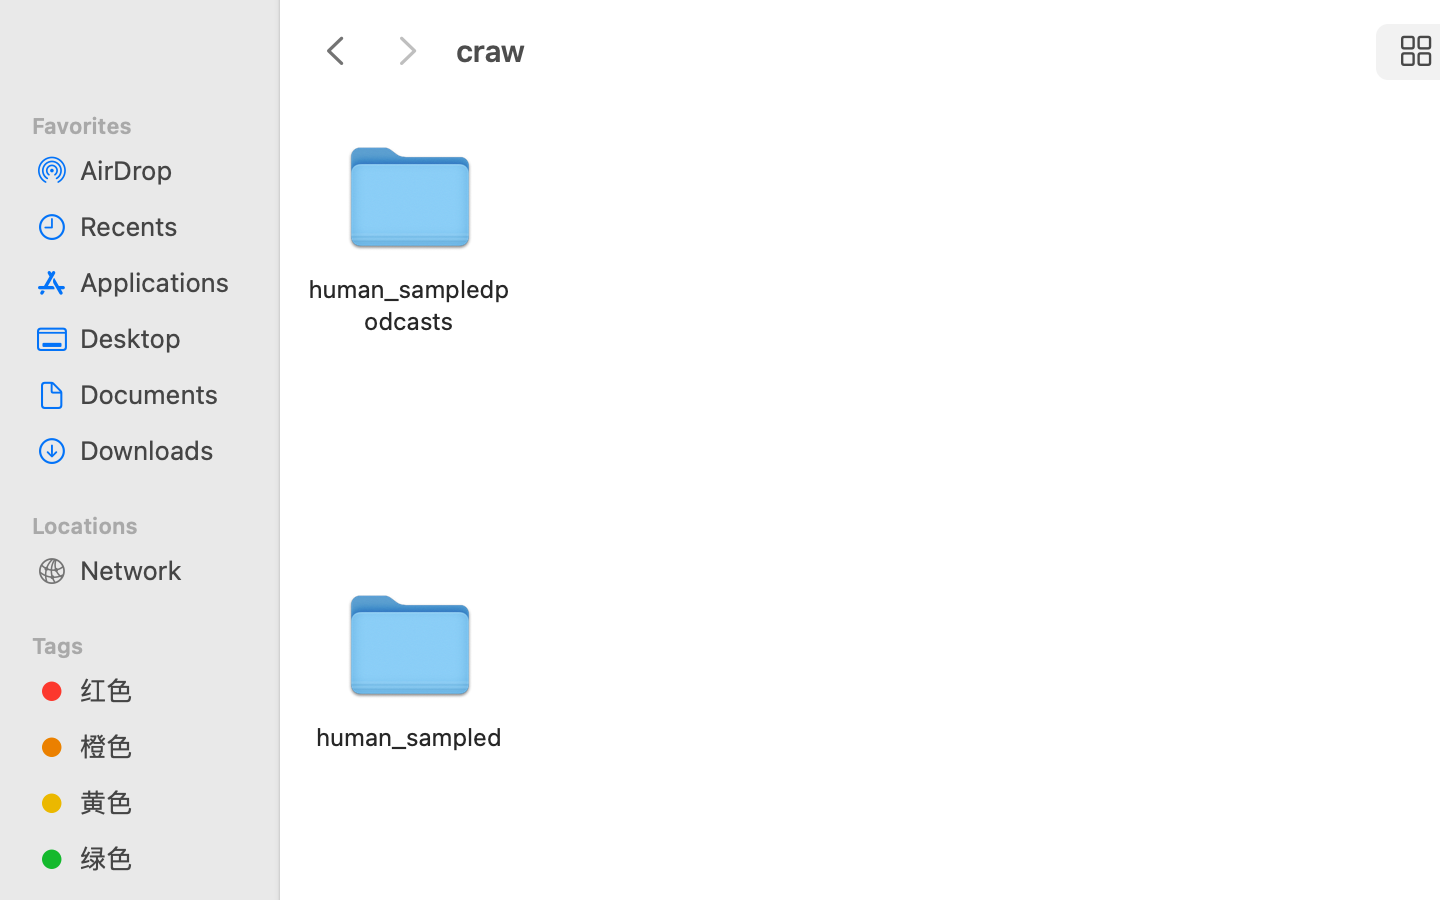 The height and width of the screenshot is (900, 1440). I want to click on Network, so click(161, 570).